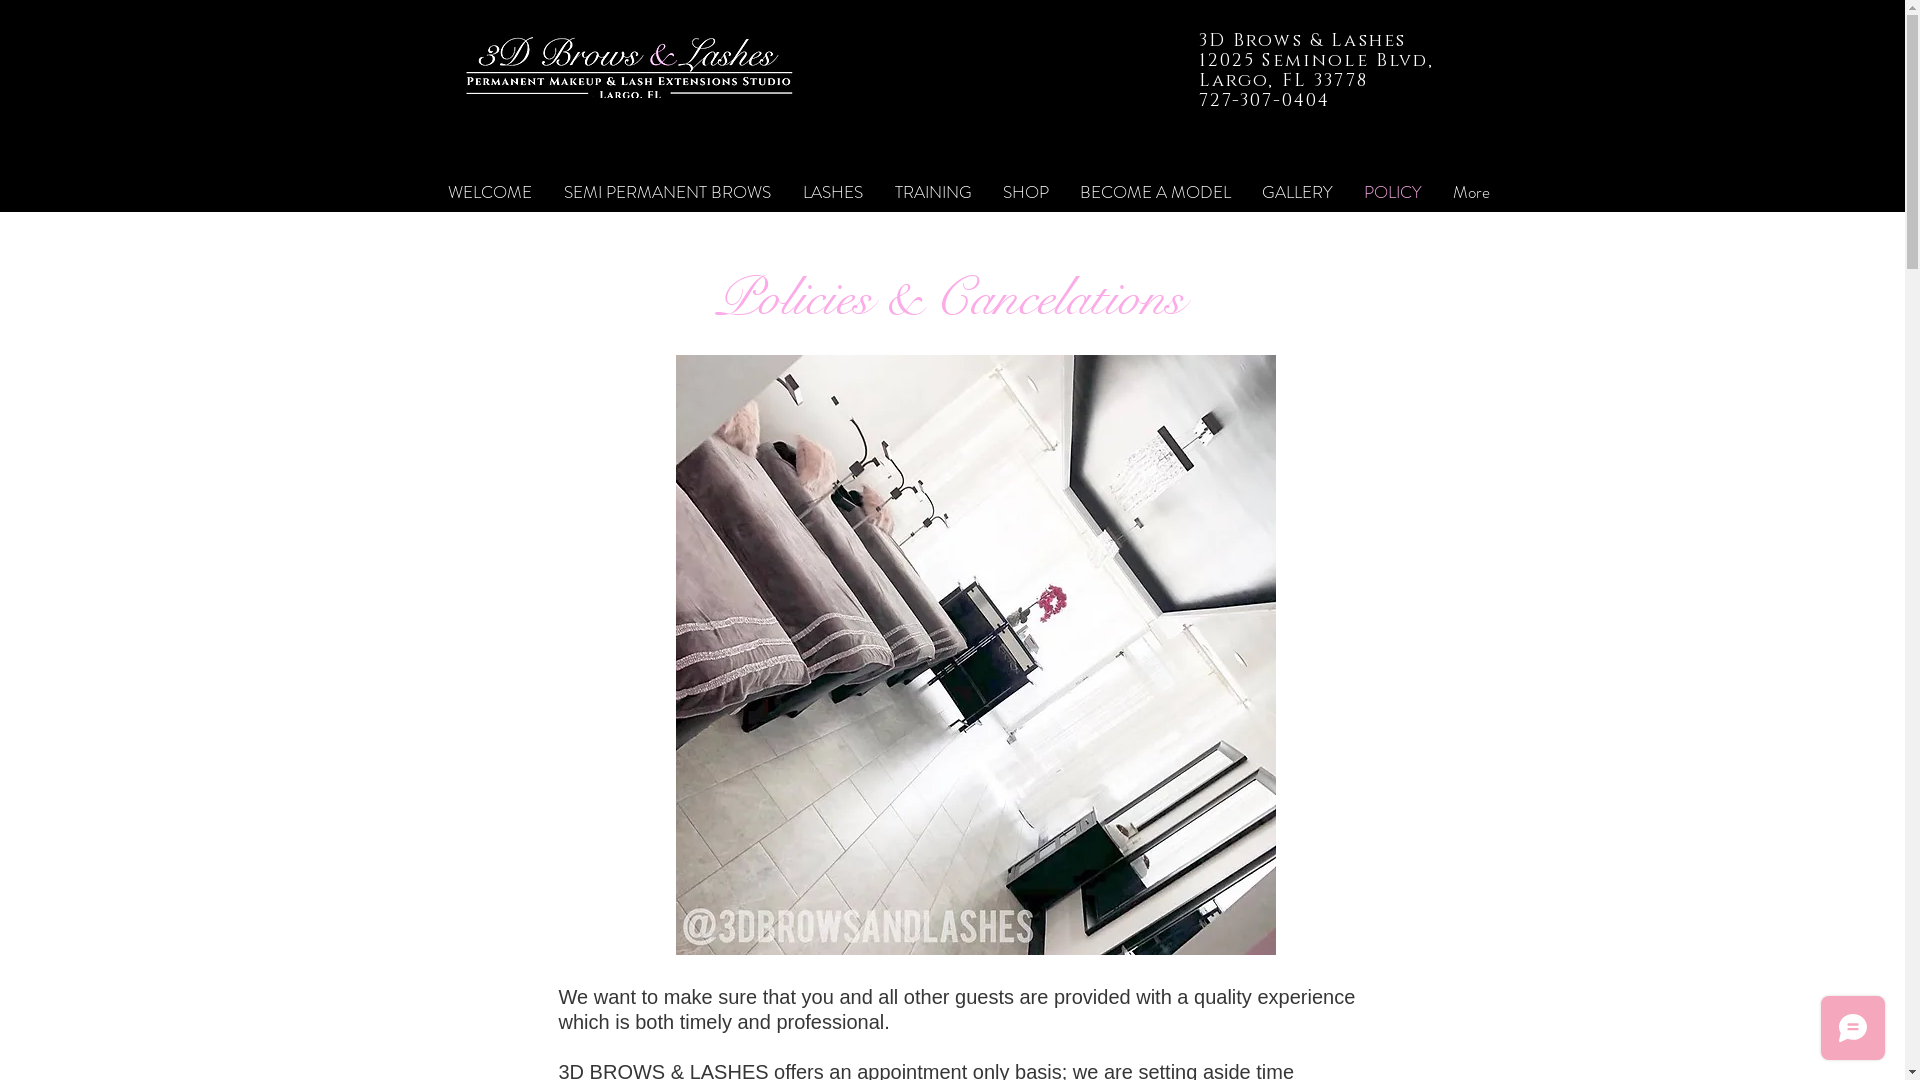 Image resolution: width=1920 pixels, height=1080 pixels. Describe the element at coordinates (490, 192) in the screenshot. I see `WELCOME` at that location.